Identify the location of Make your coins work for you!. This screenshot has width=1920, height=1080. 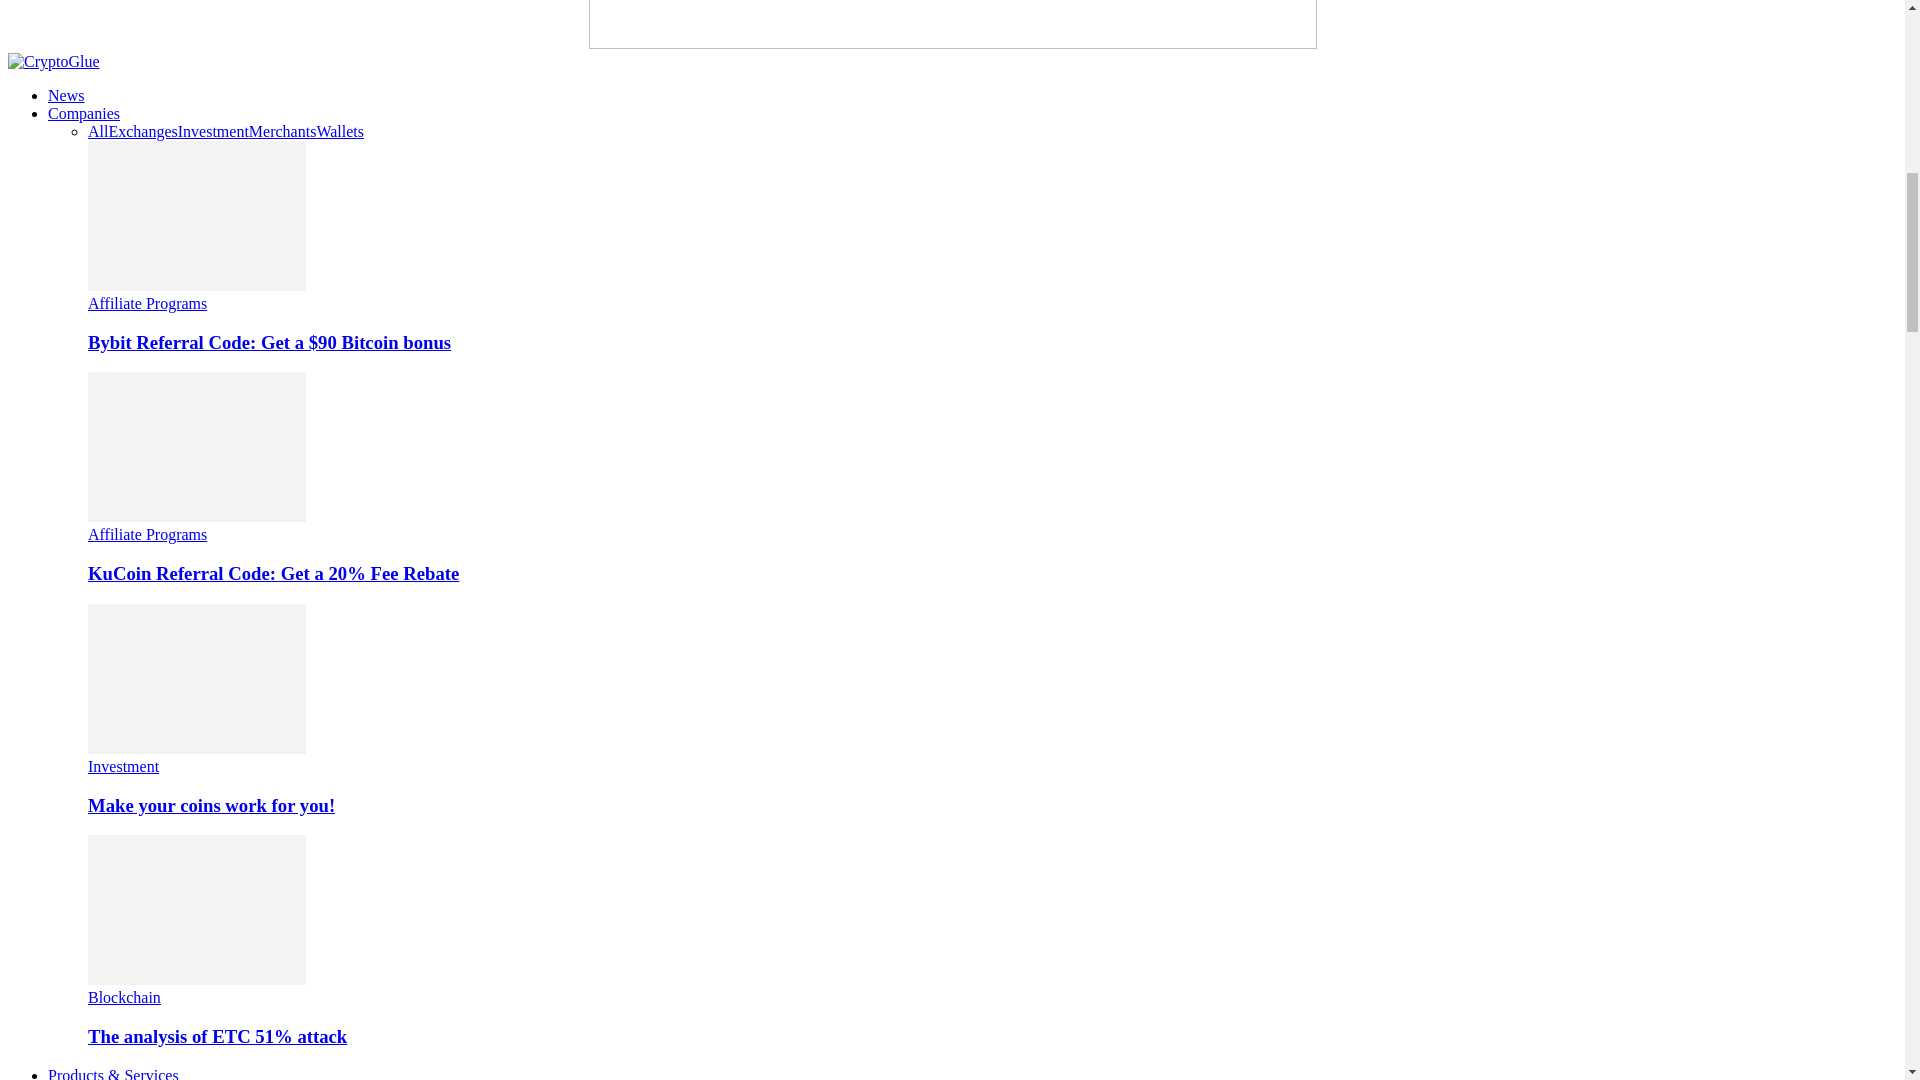
(196, 748).